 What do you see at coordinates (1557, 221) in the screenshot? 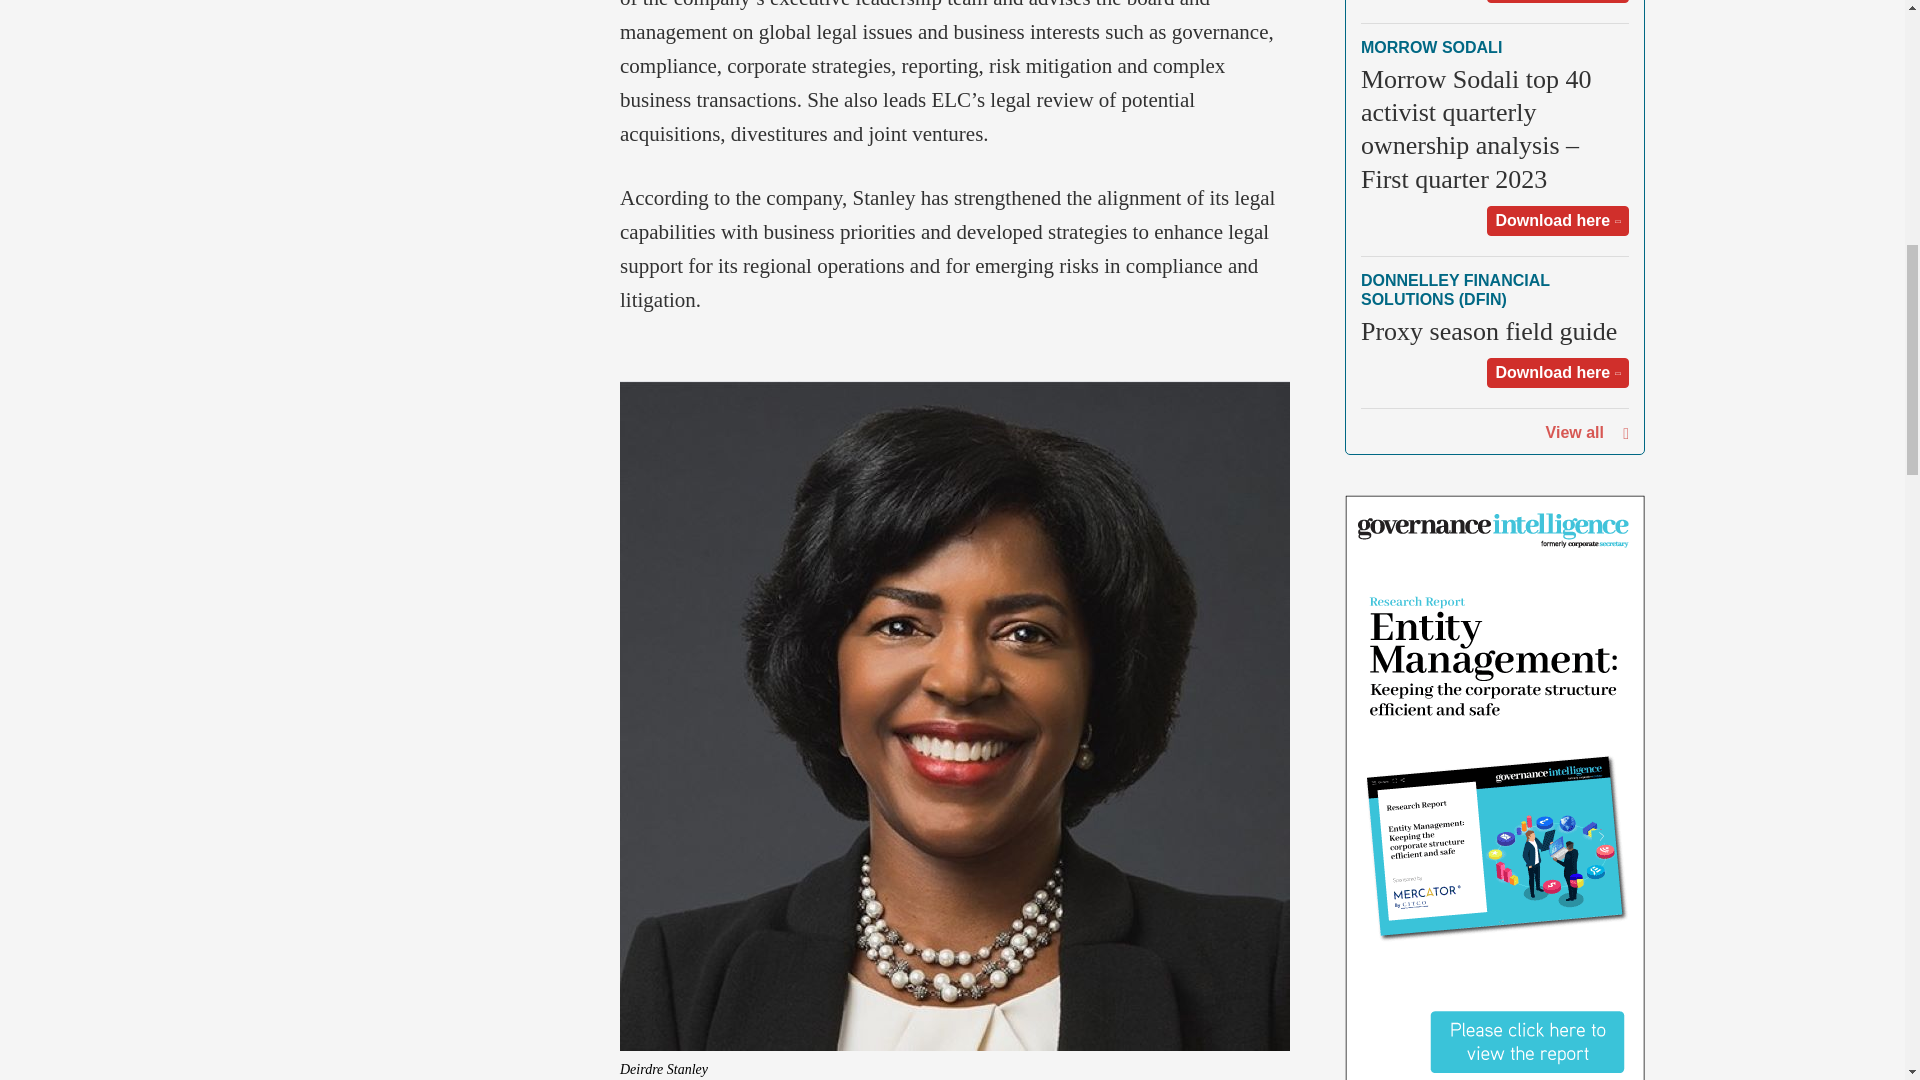
I see `Download here` at bounding box center [1557, 221].